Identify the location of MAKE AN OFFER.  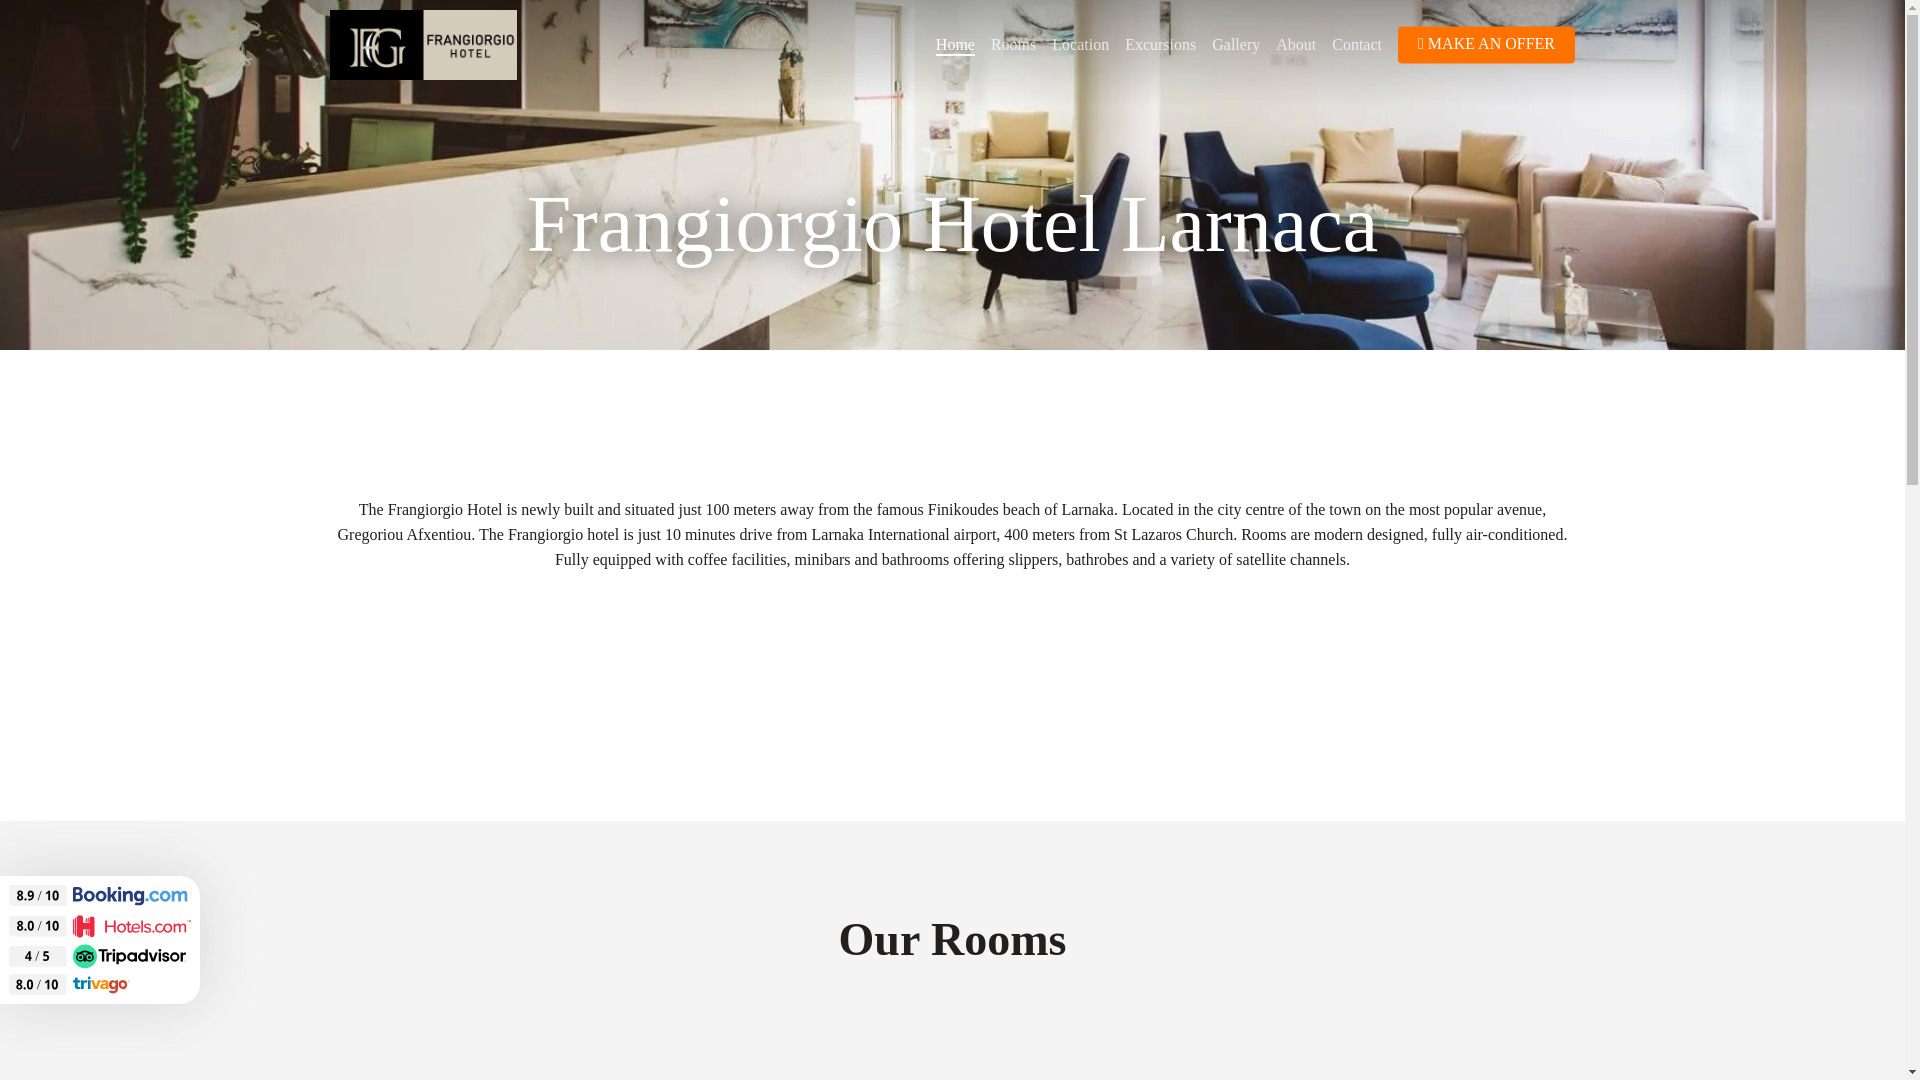
(1486, 44).